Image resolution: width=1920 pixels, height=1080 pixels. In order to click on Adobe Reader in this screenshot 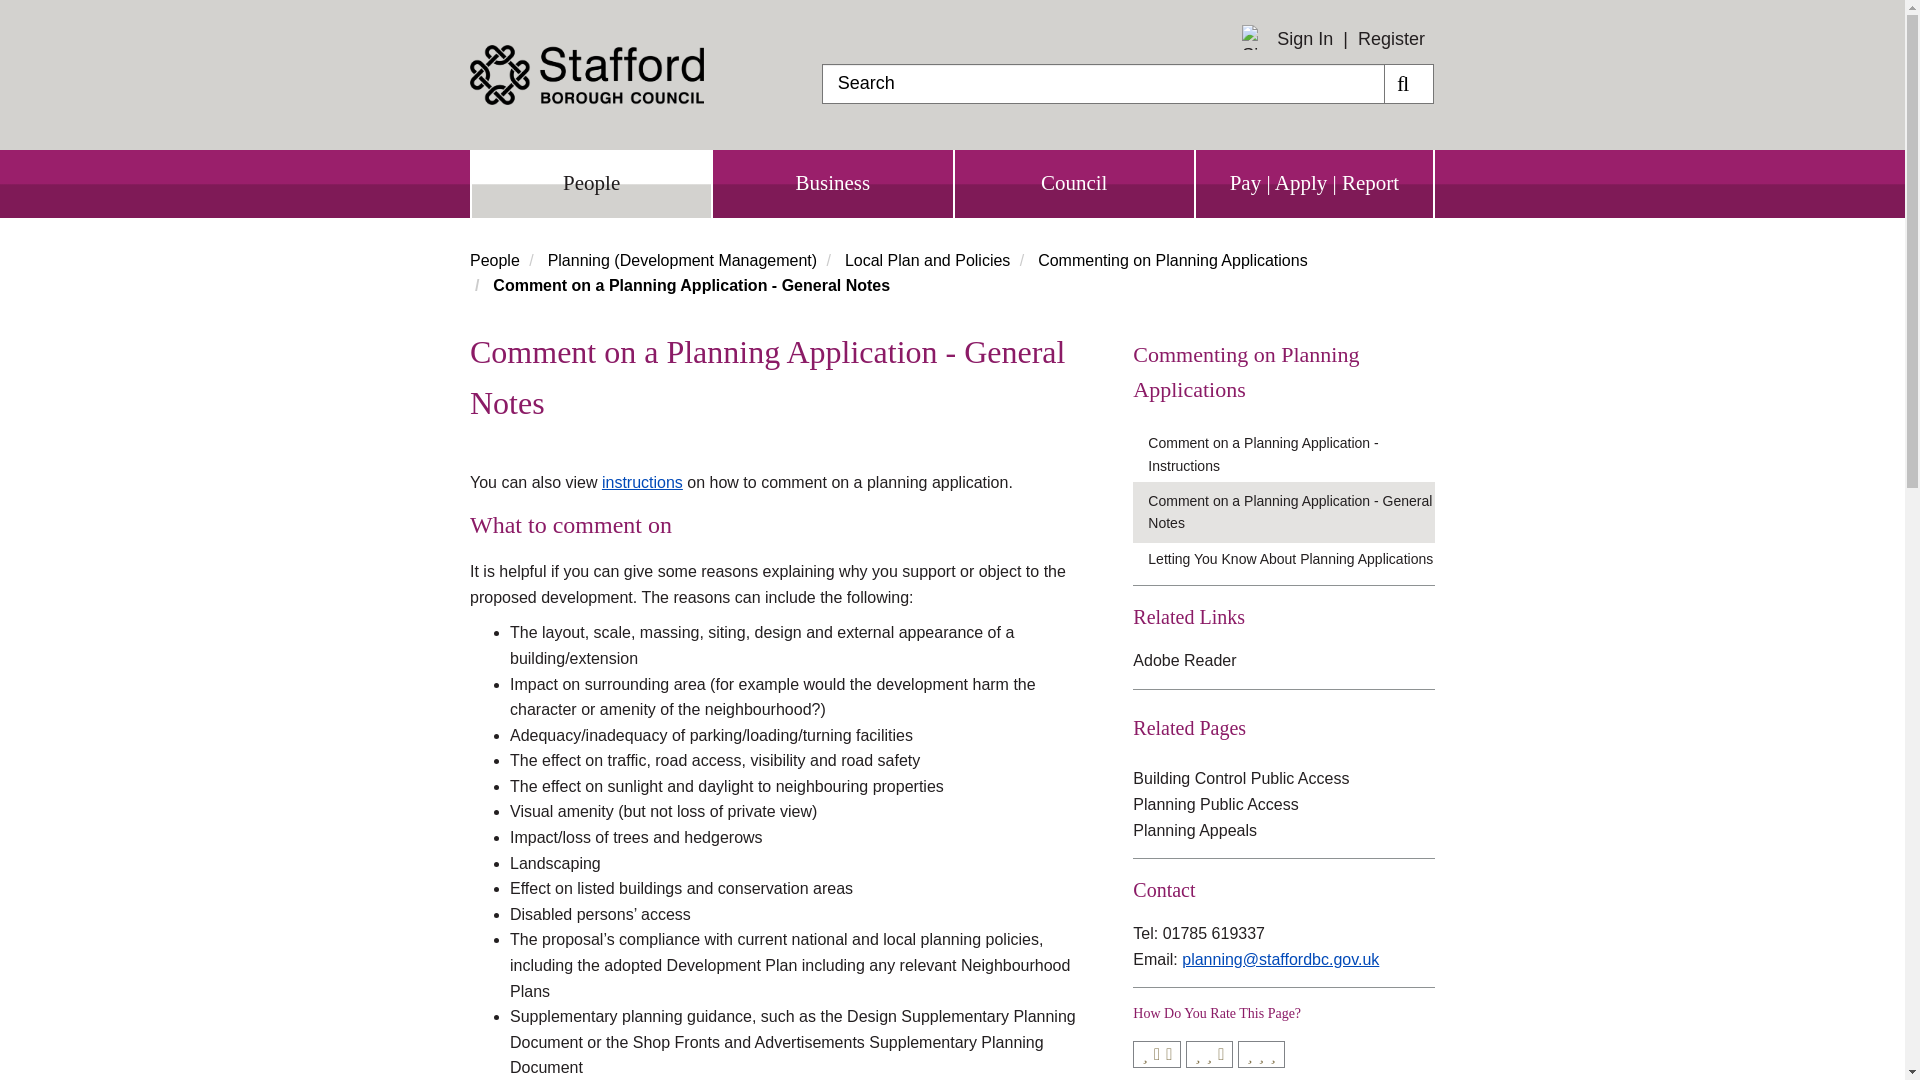, I will do `click(1184, 660)`.